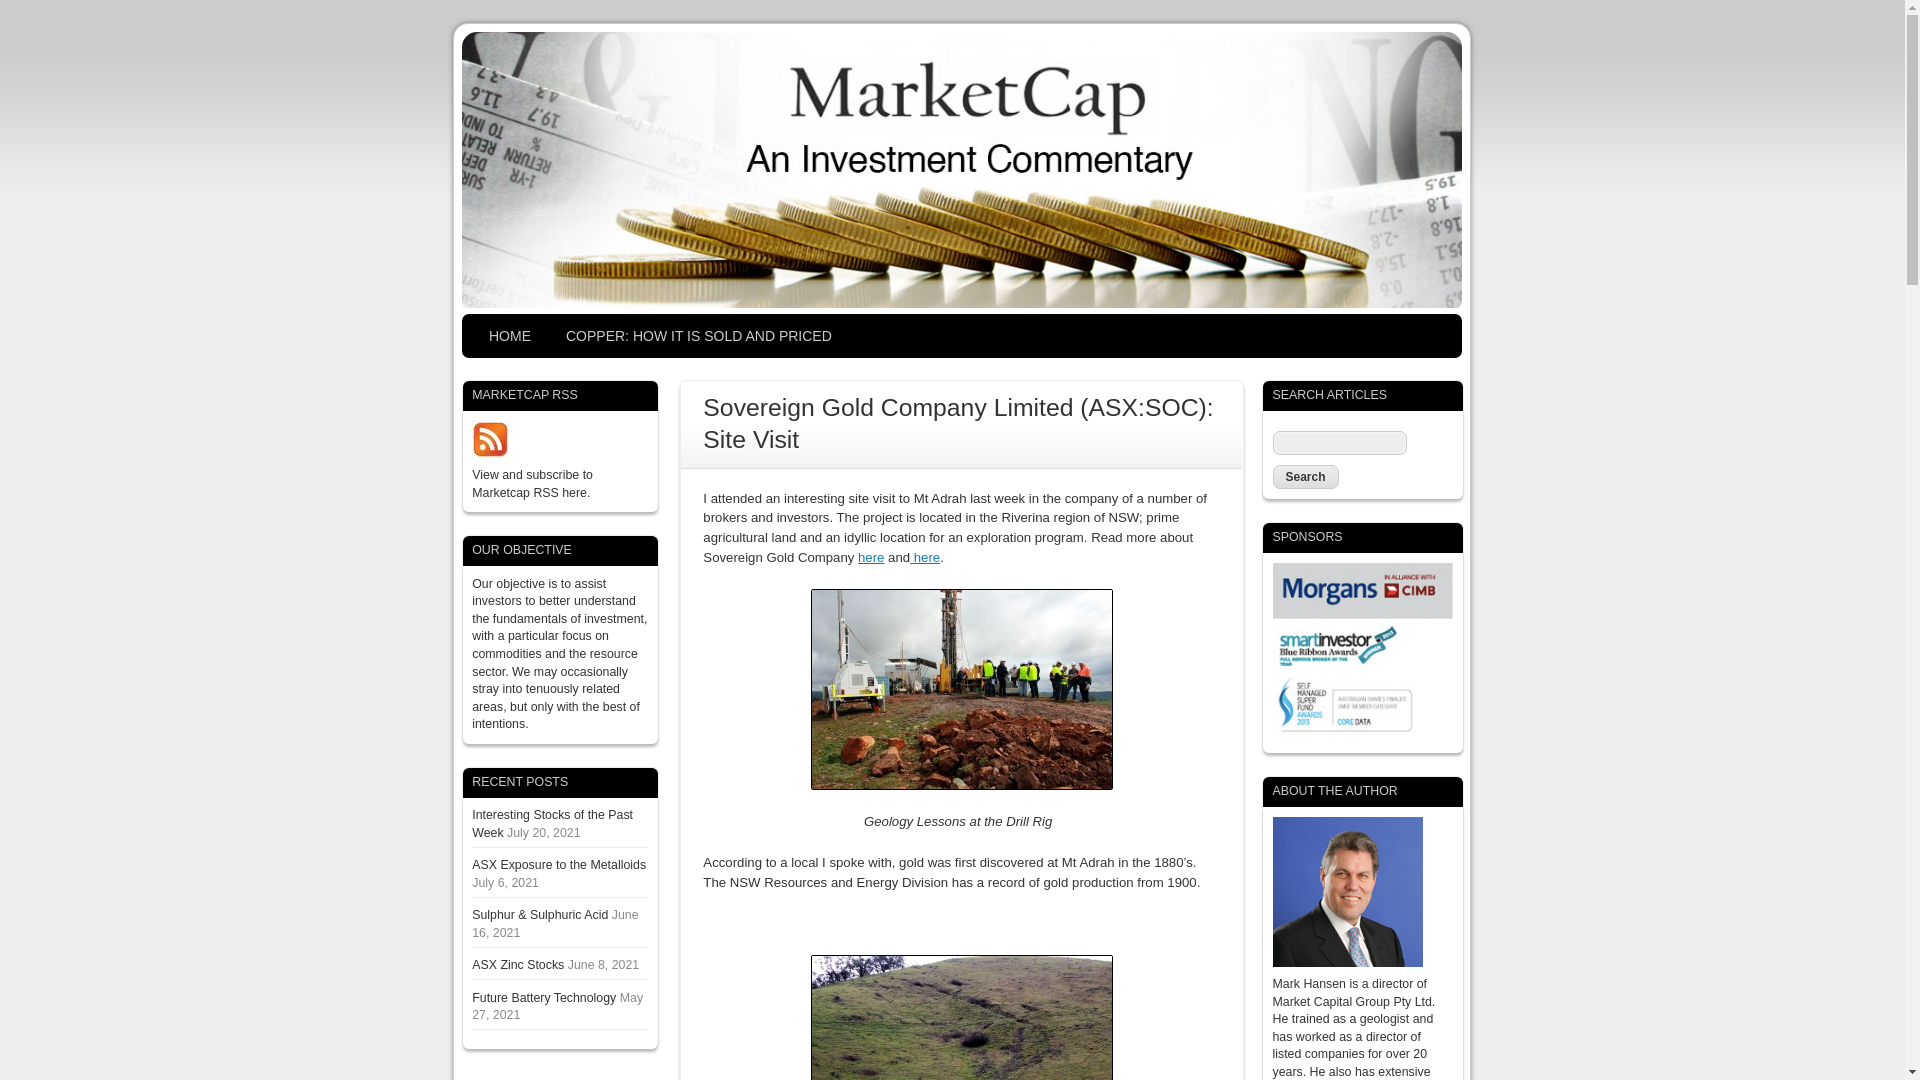  I want to click on ASX Zinc Stocks, so click(518, 965).